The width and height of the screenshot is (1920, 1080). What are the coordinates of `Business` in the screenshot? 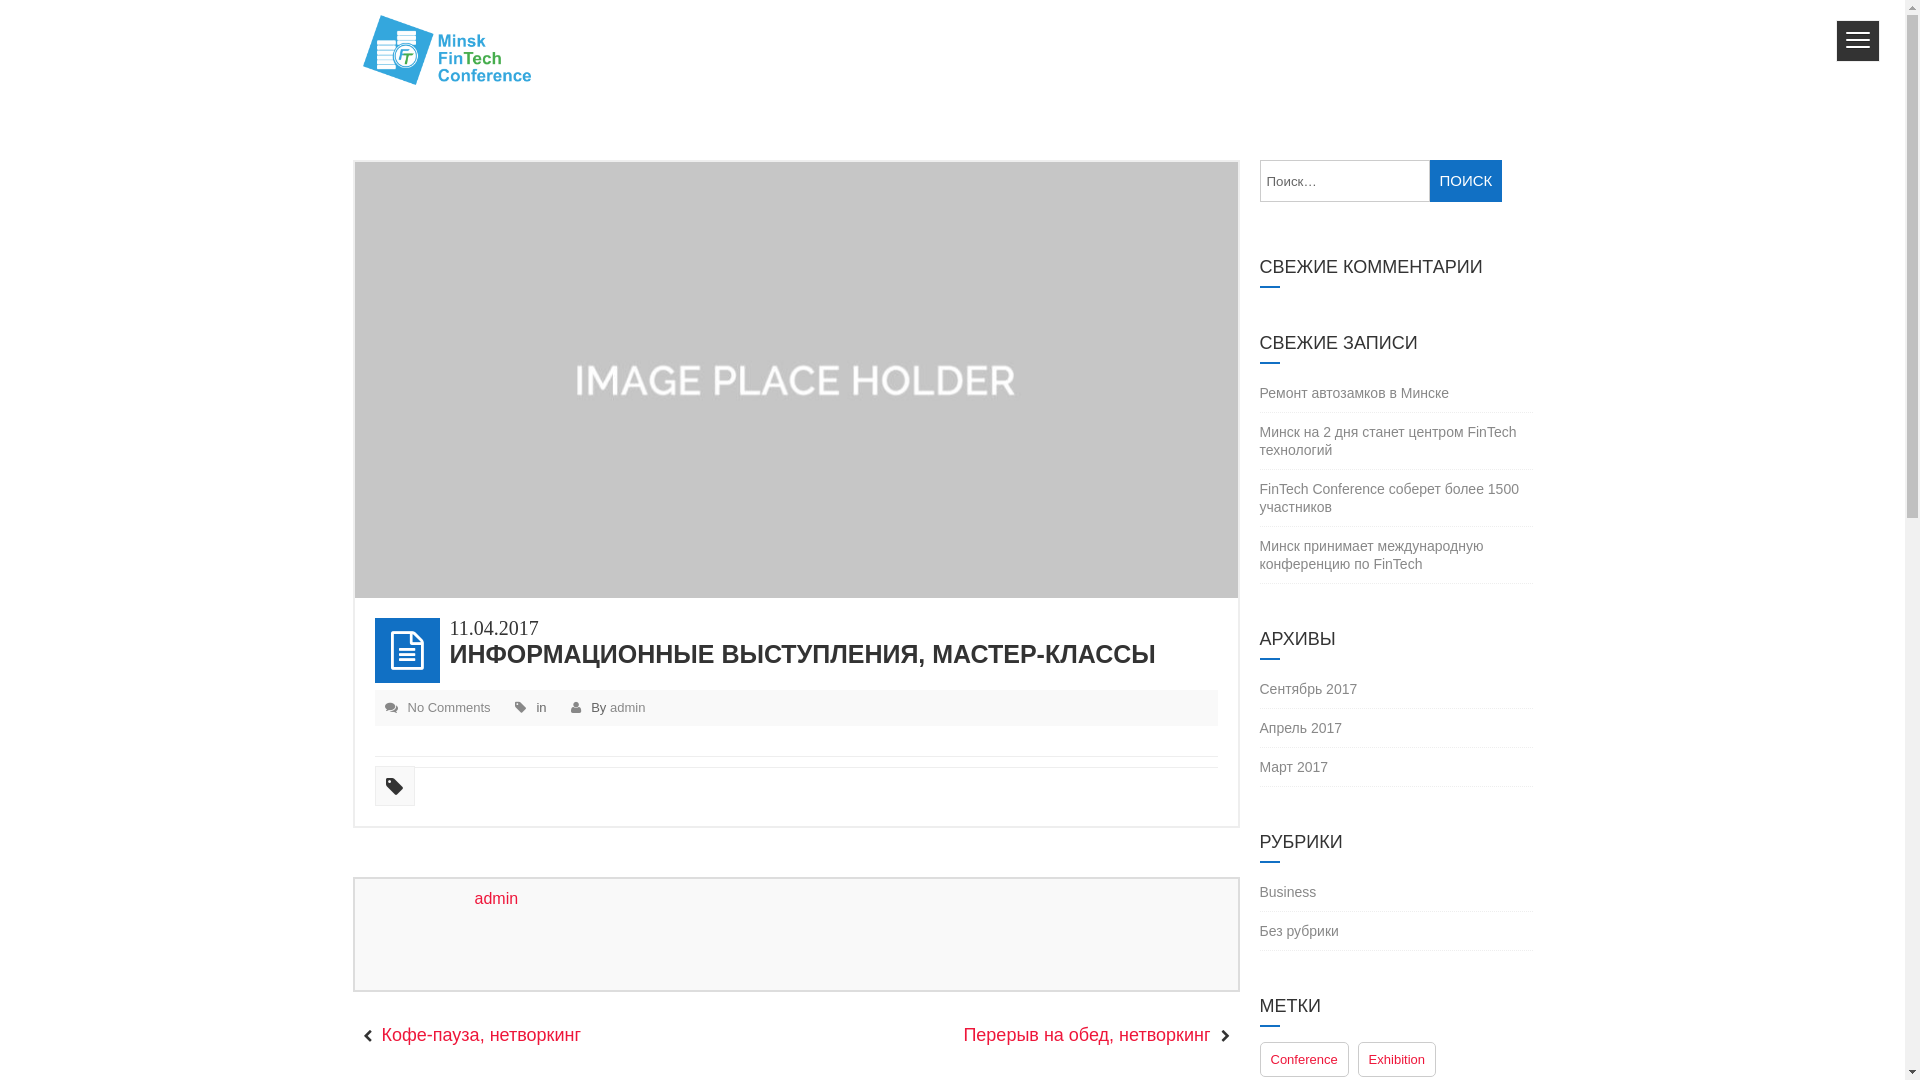 It's located at (1288, 892).